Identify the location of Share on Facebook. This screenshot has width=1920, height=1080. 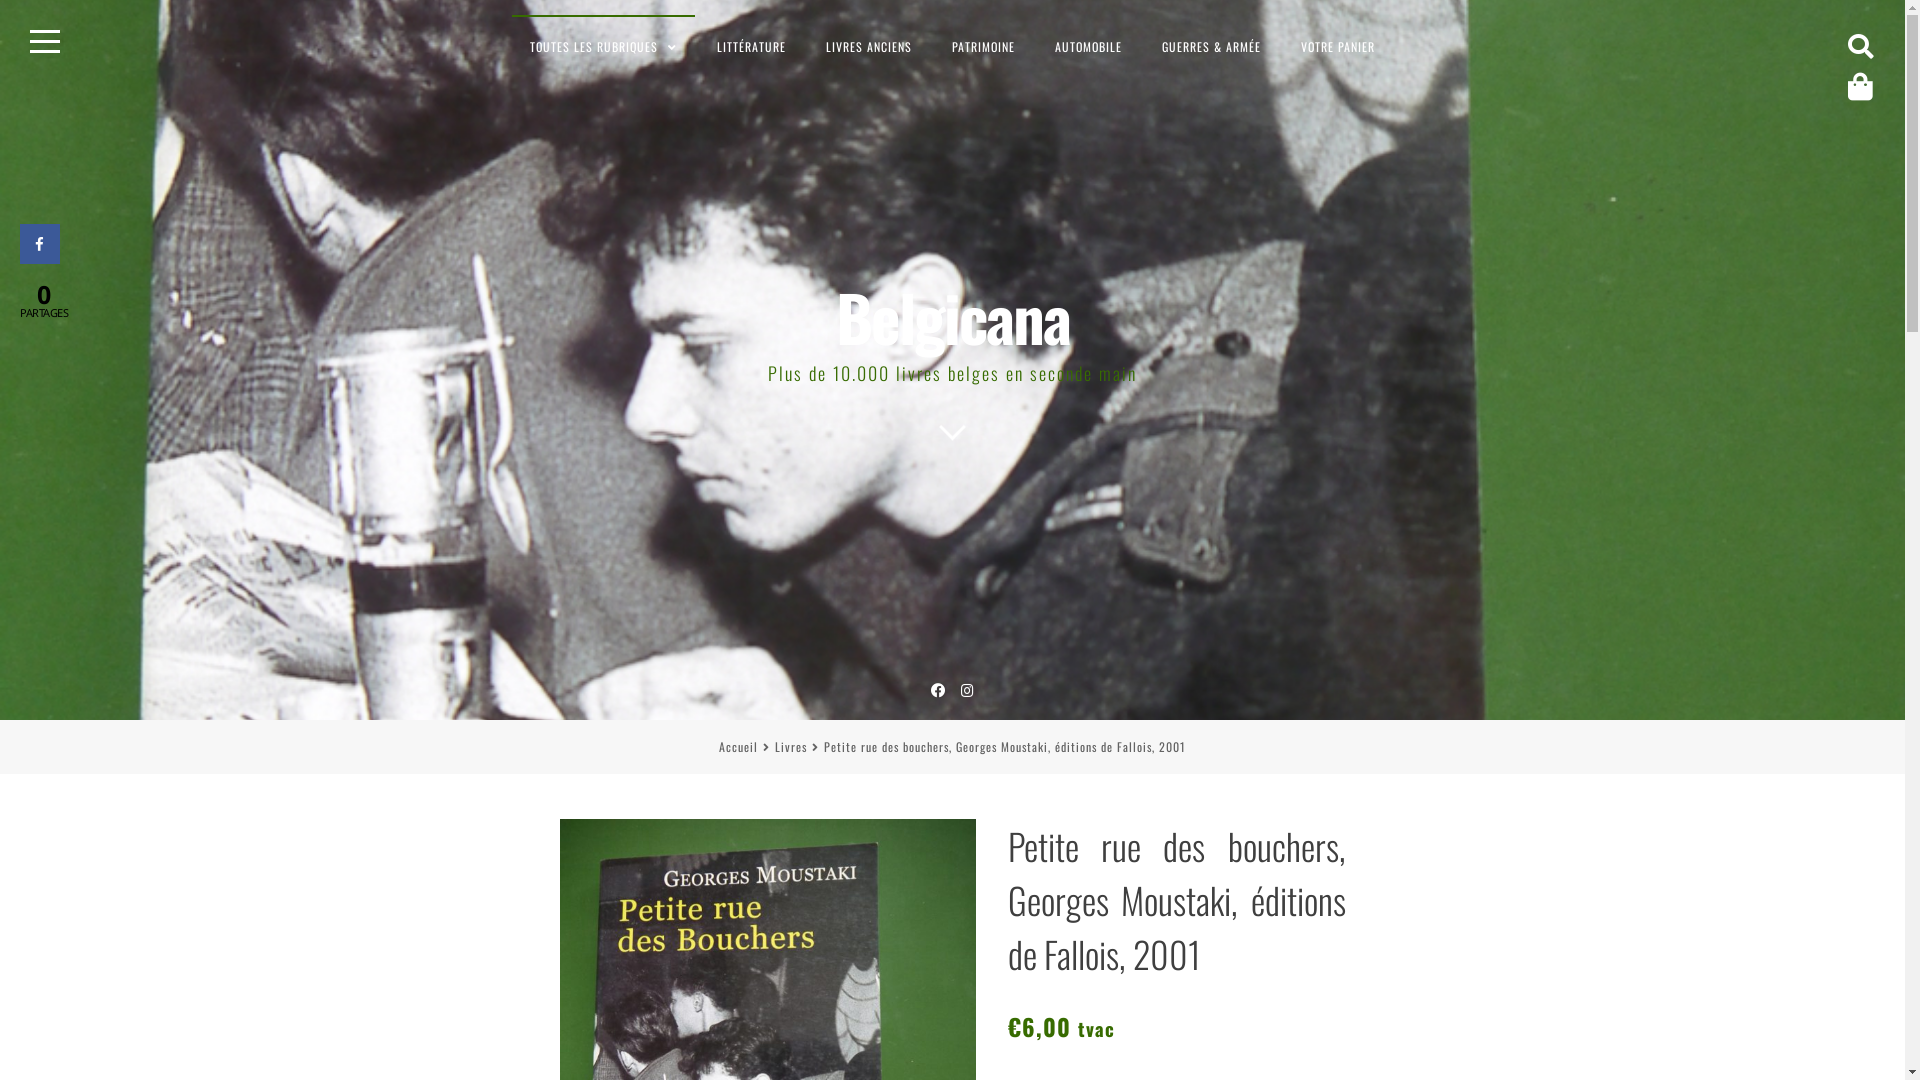
(40, 258).